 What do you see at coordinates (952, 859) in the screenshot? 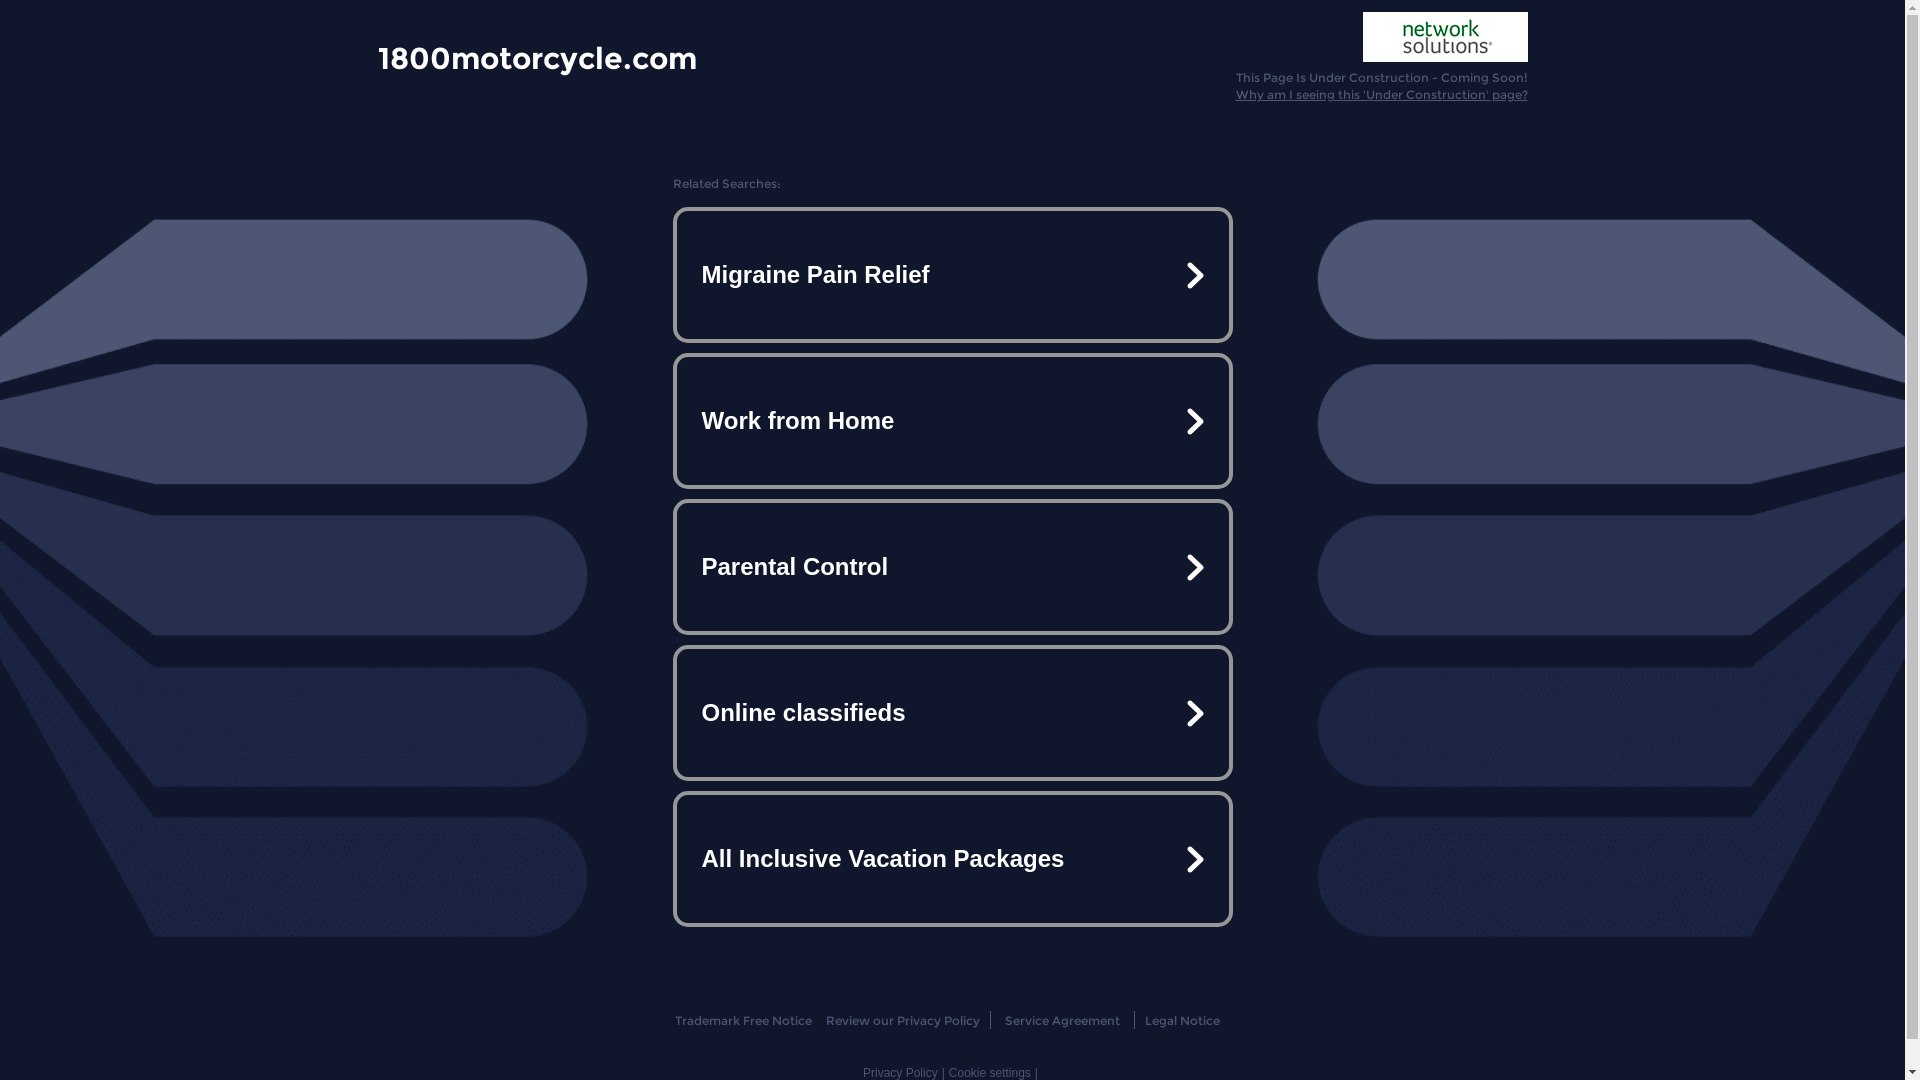
I see `All Inclusive Vacation Packages` at bounding box center [952, 859].